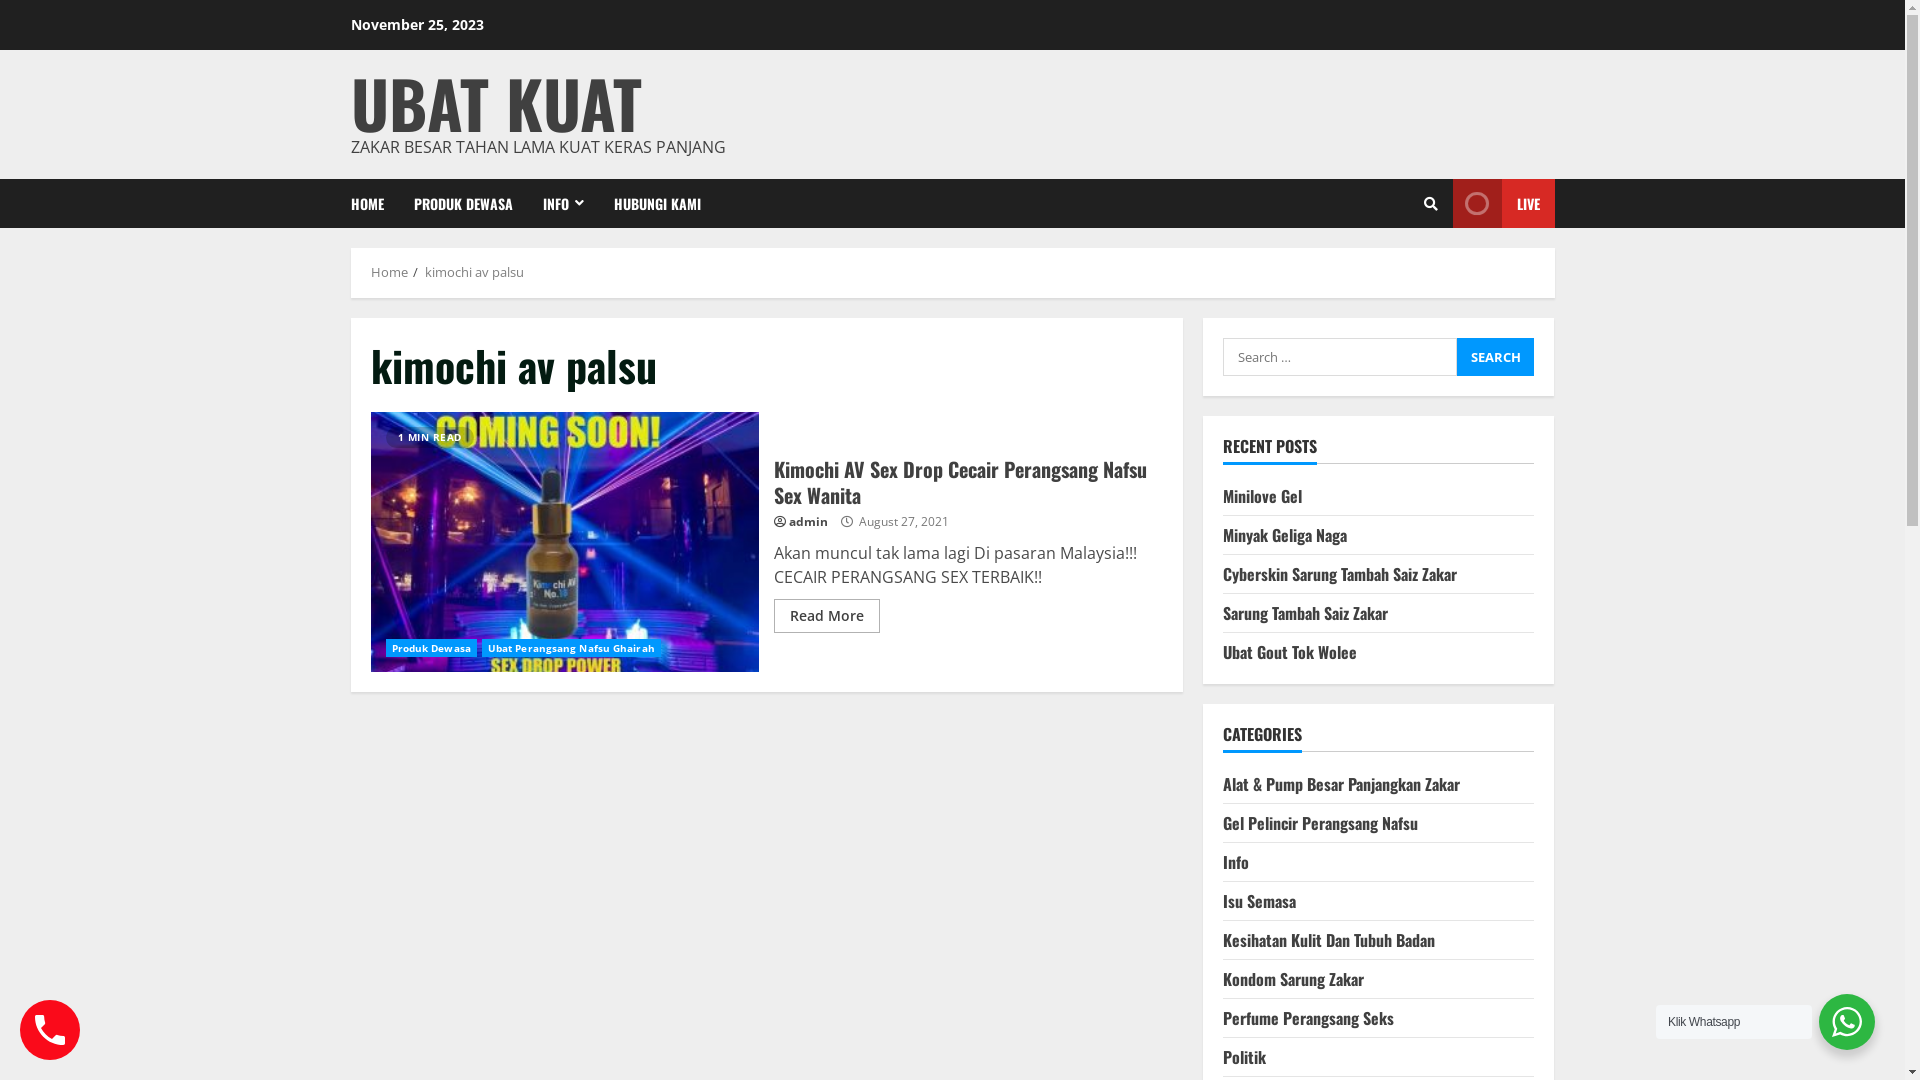 The height and width of the screenshot is (1080, 1920). Describe the element at coordinates (572, 648) in the screenshot. I see `Ubat Perangsang Nafsu Ghairah` at that location.